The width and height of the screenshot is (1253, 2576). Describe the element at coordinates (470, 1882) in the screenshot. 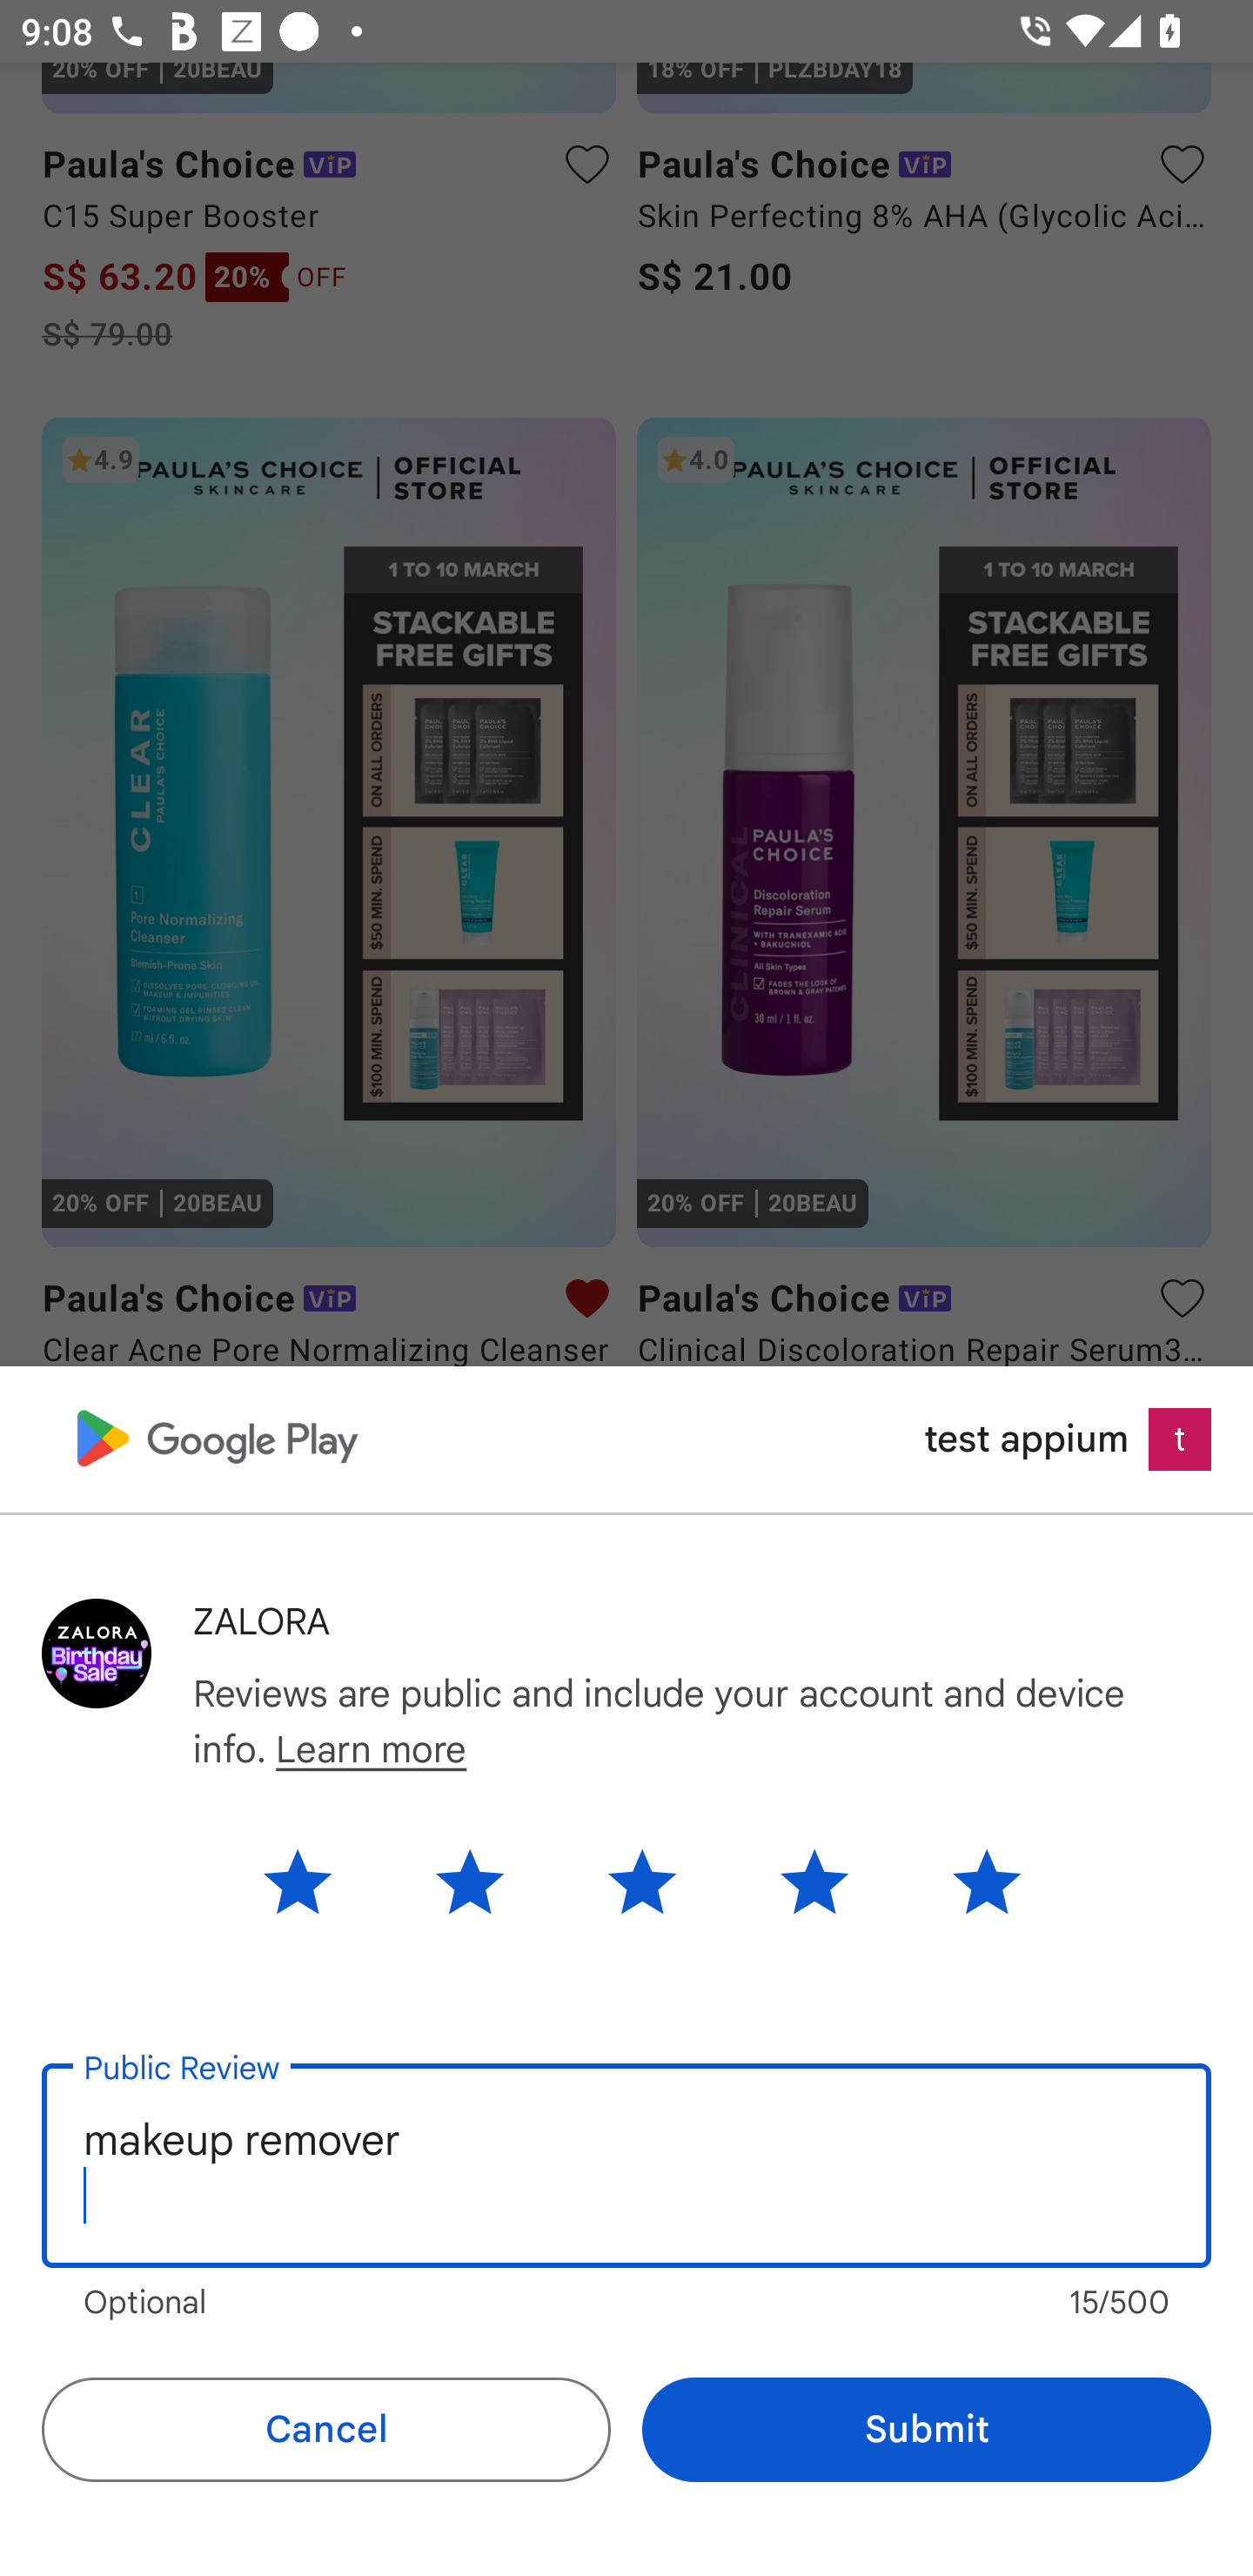

I see `Second star selected` at that location.